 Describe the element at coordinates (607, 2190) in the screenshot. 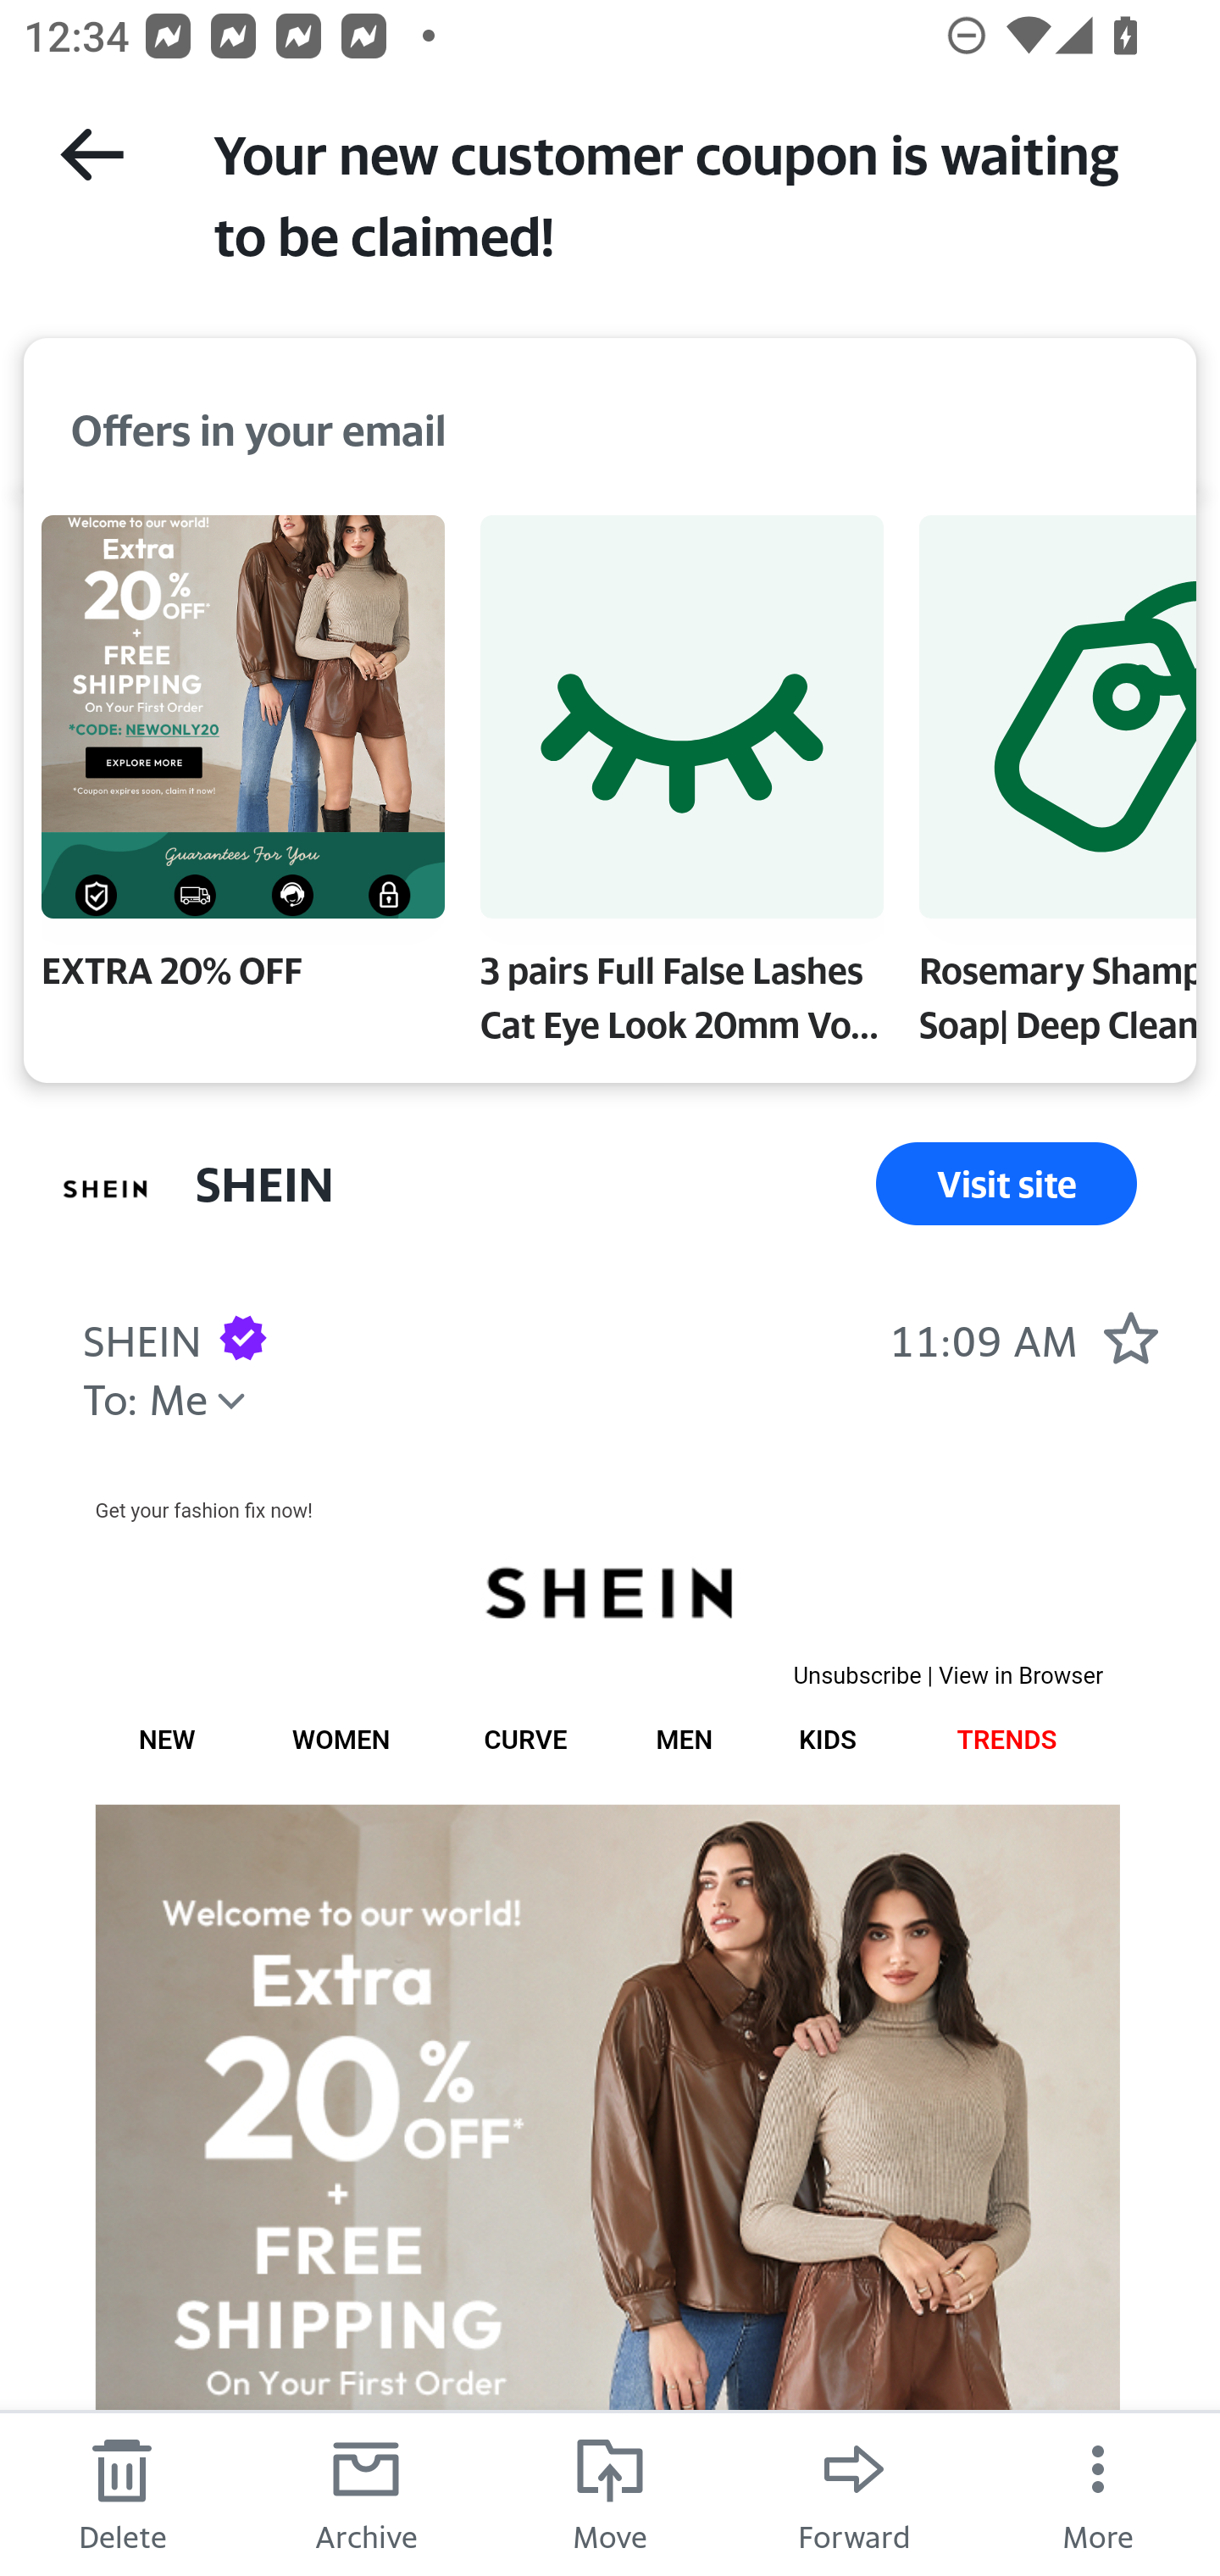

I see `EXTRA 20% OFF` at that location.